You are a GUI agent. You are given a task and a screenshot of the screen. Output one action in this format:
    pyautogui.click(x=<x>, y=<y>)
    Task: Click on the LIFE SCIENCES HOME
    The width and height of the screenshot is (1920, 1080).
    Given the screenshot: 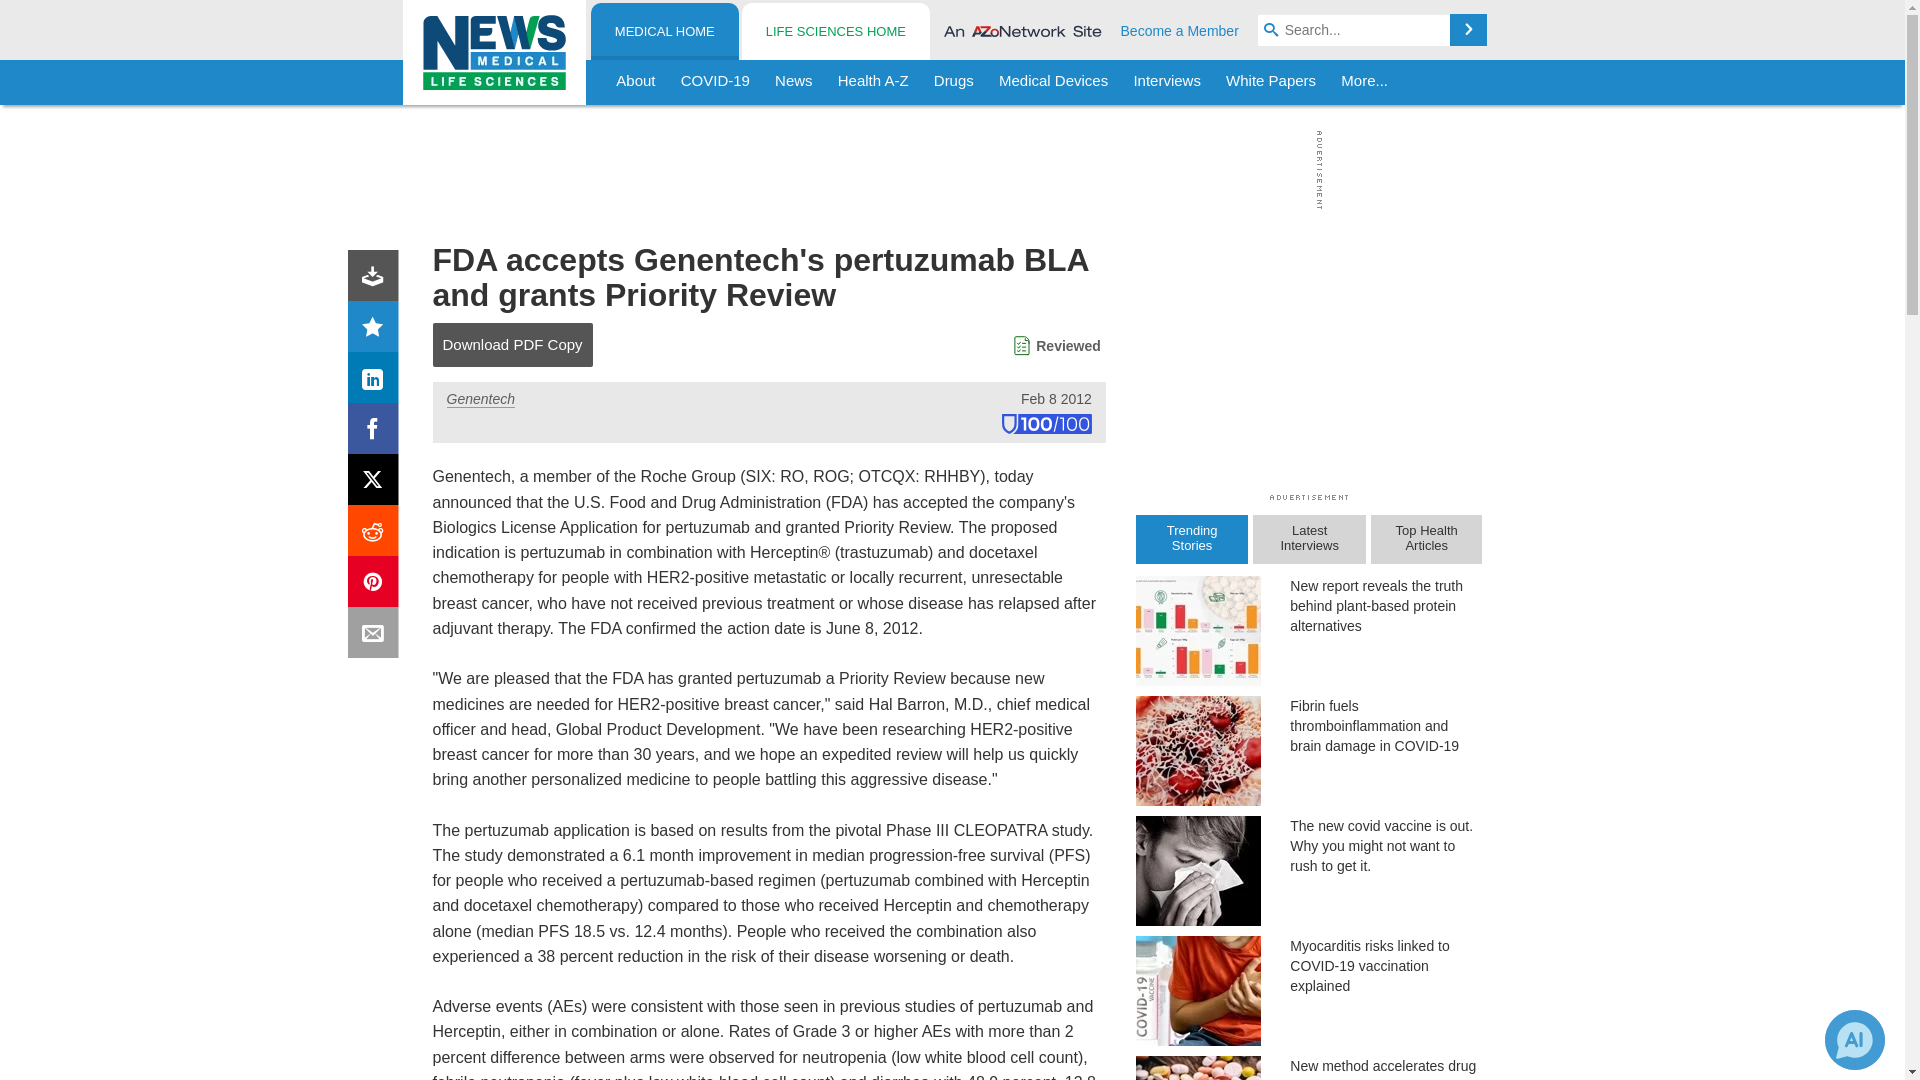 What is the action you would take?
    pyautogui.click(x=835, y=32)
    